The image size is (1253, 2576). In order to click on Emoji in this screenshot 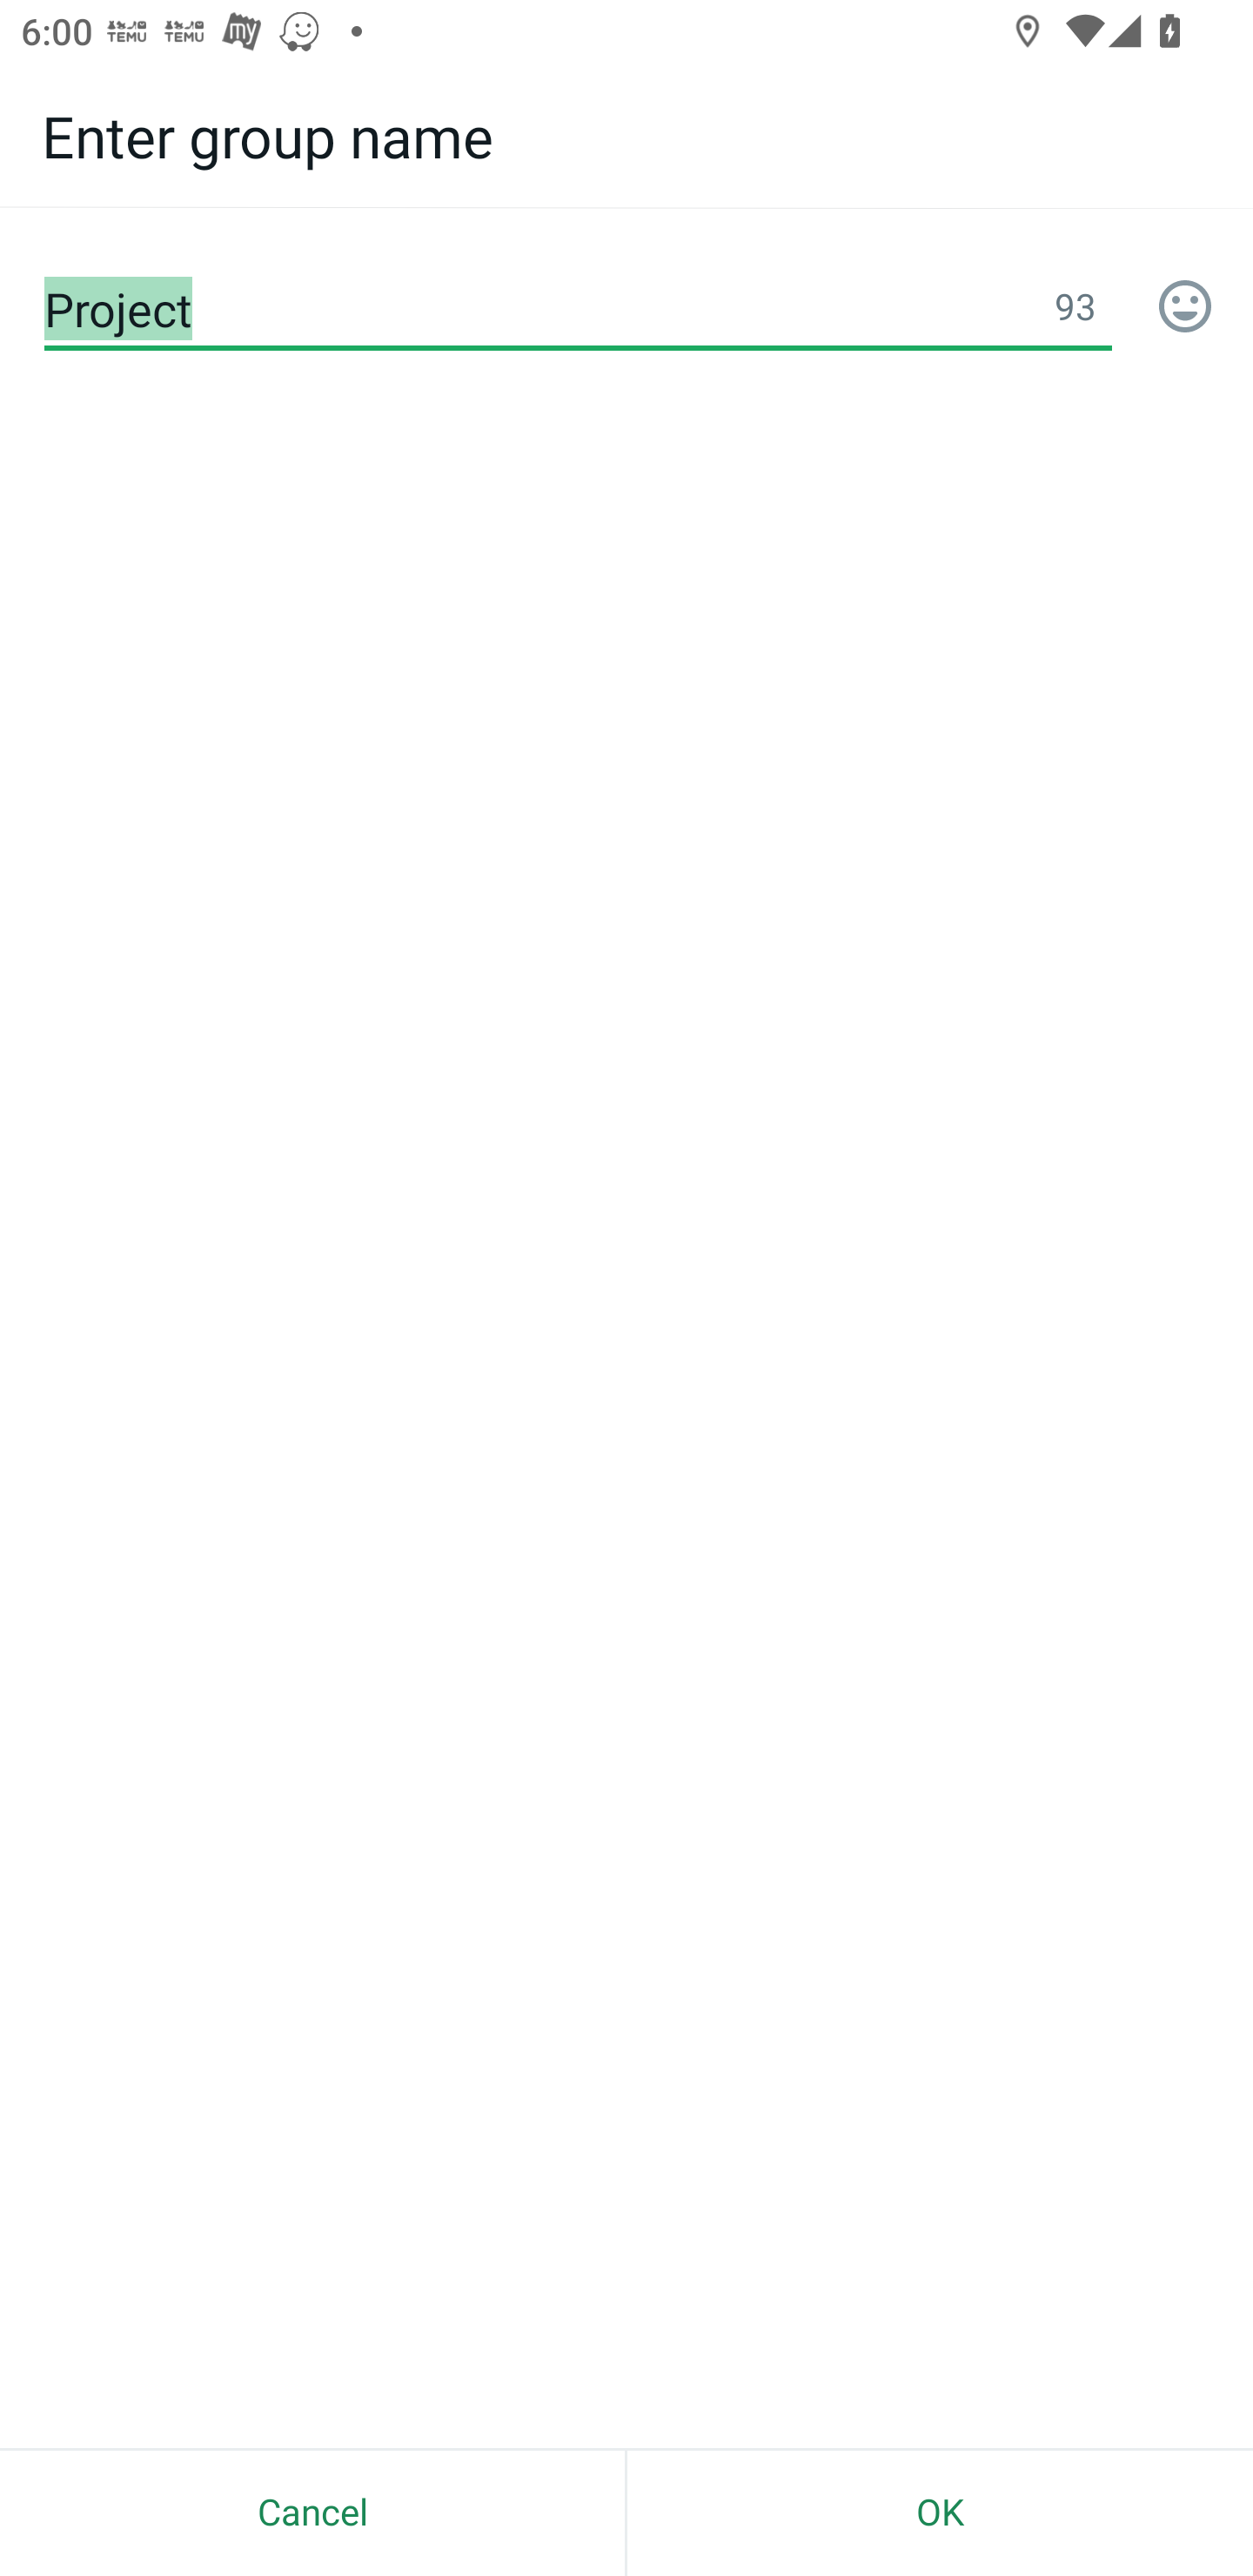, I will do `click(1185, 309)`.